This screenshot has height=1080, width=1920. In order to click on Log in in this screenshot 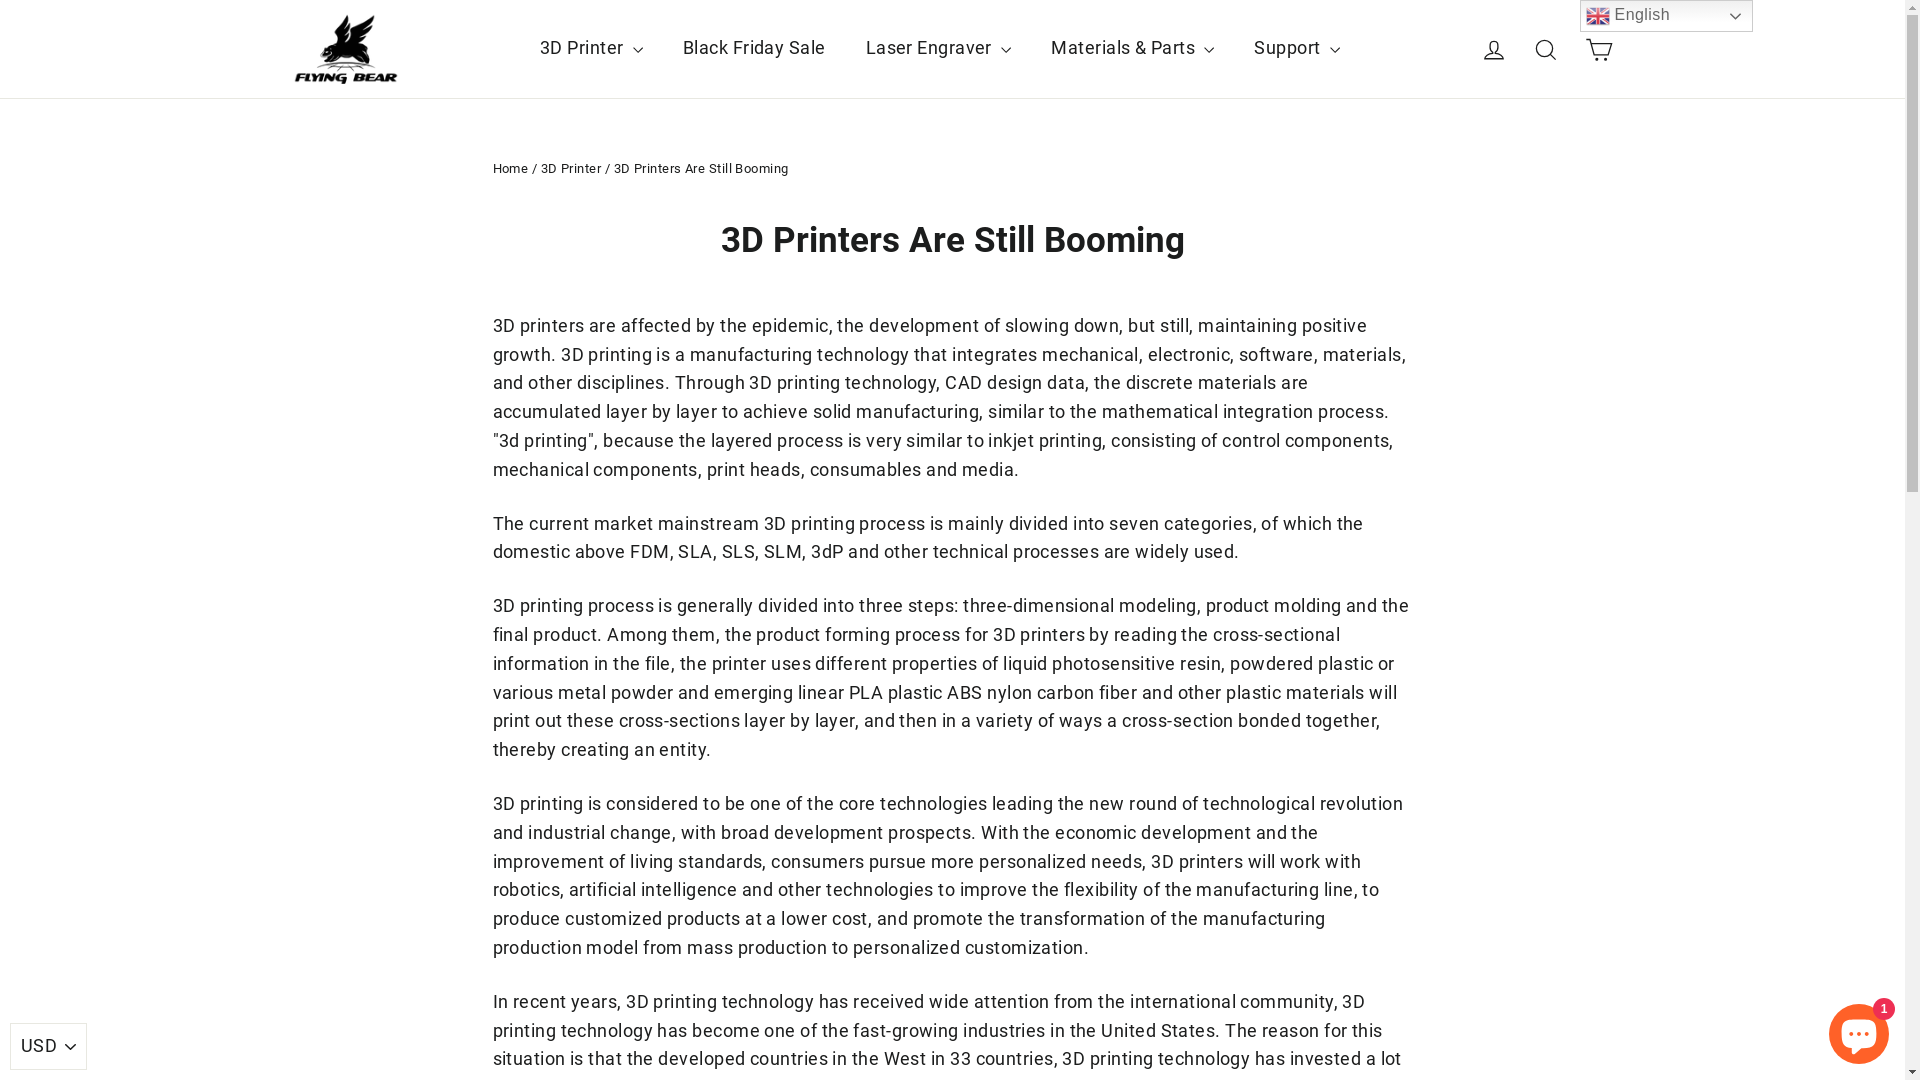, I will do `click(1494, 48)`.